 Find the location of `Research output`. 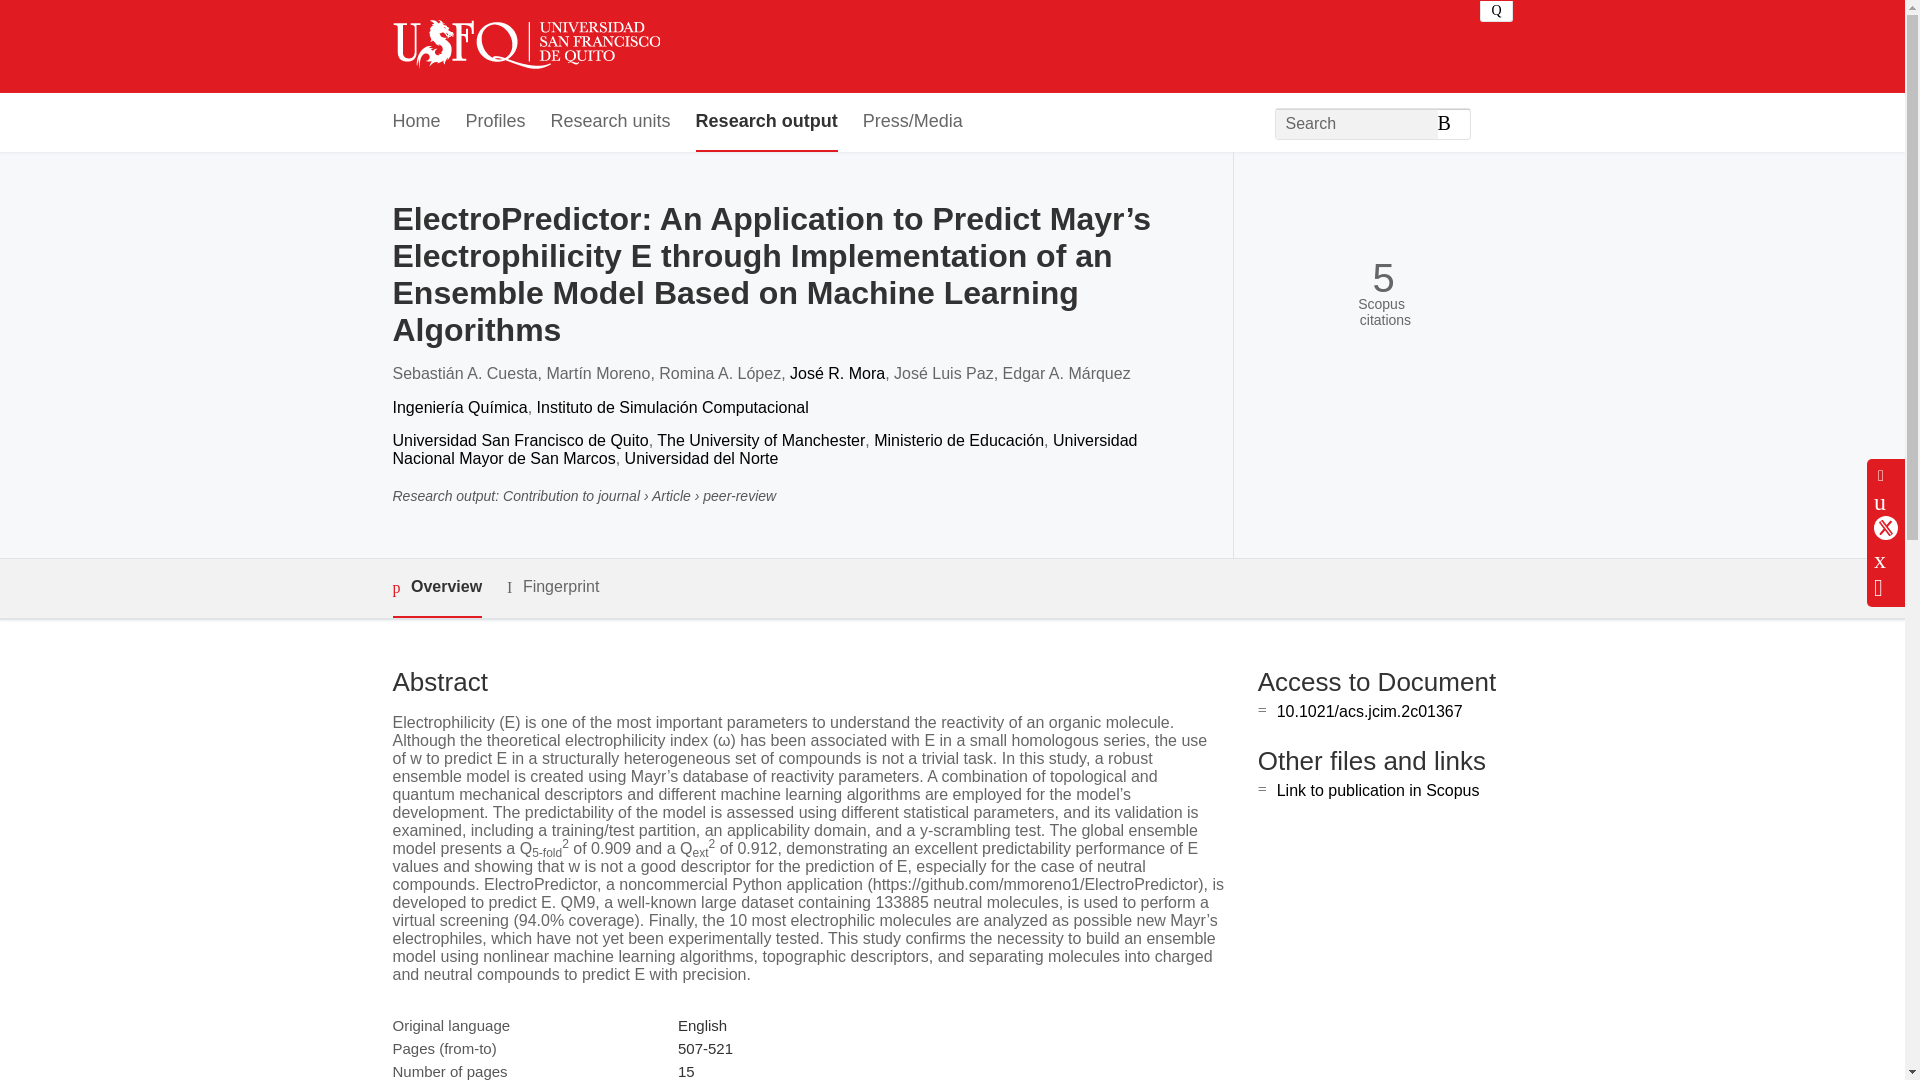

Research output is located at coordinates (766, 122).